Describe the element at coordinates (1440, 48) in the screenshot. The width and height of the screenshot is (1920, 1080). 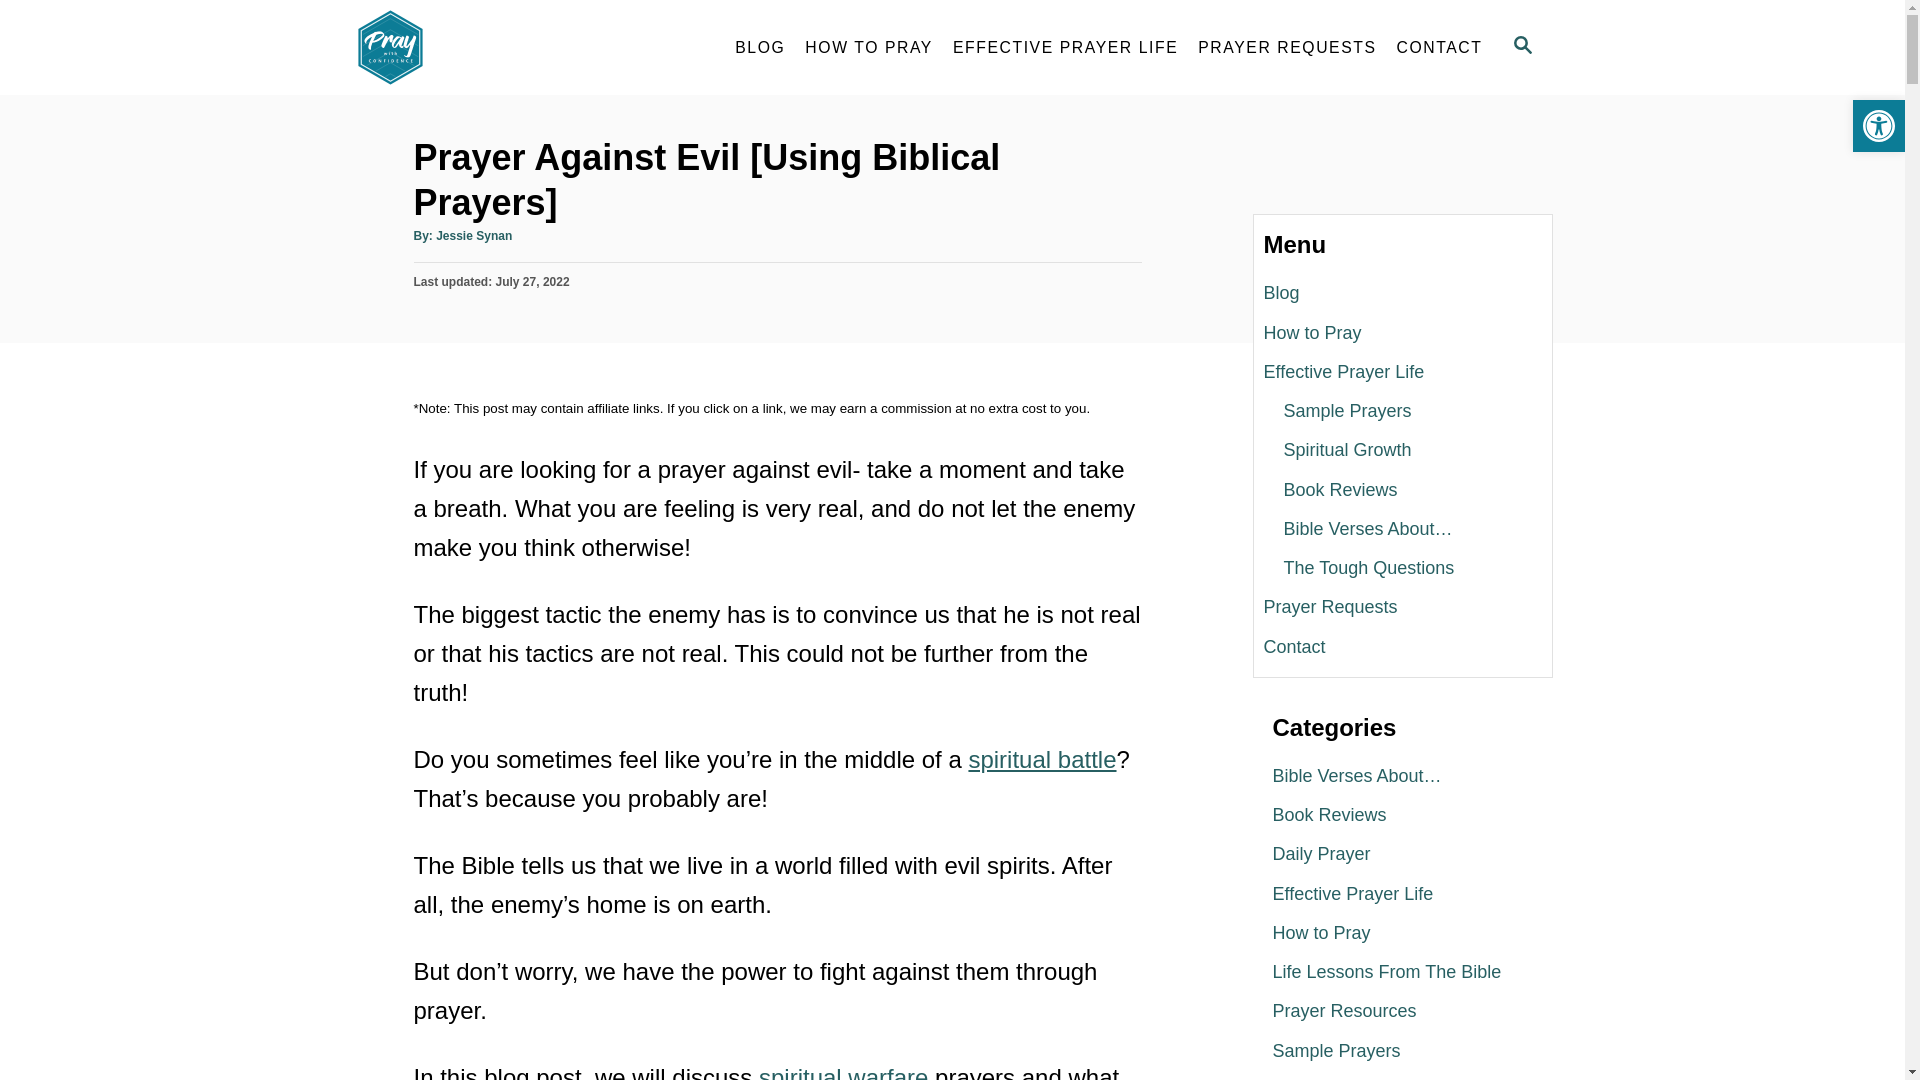
I see `CONTACT` at that location.